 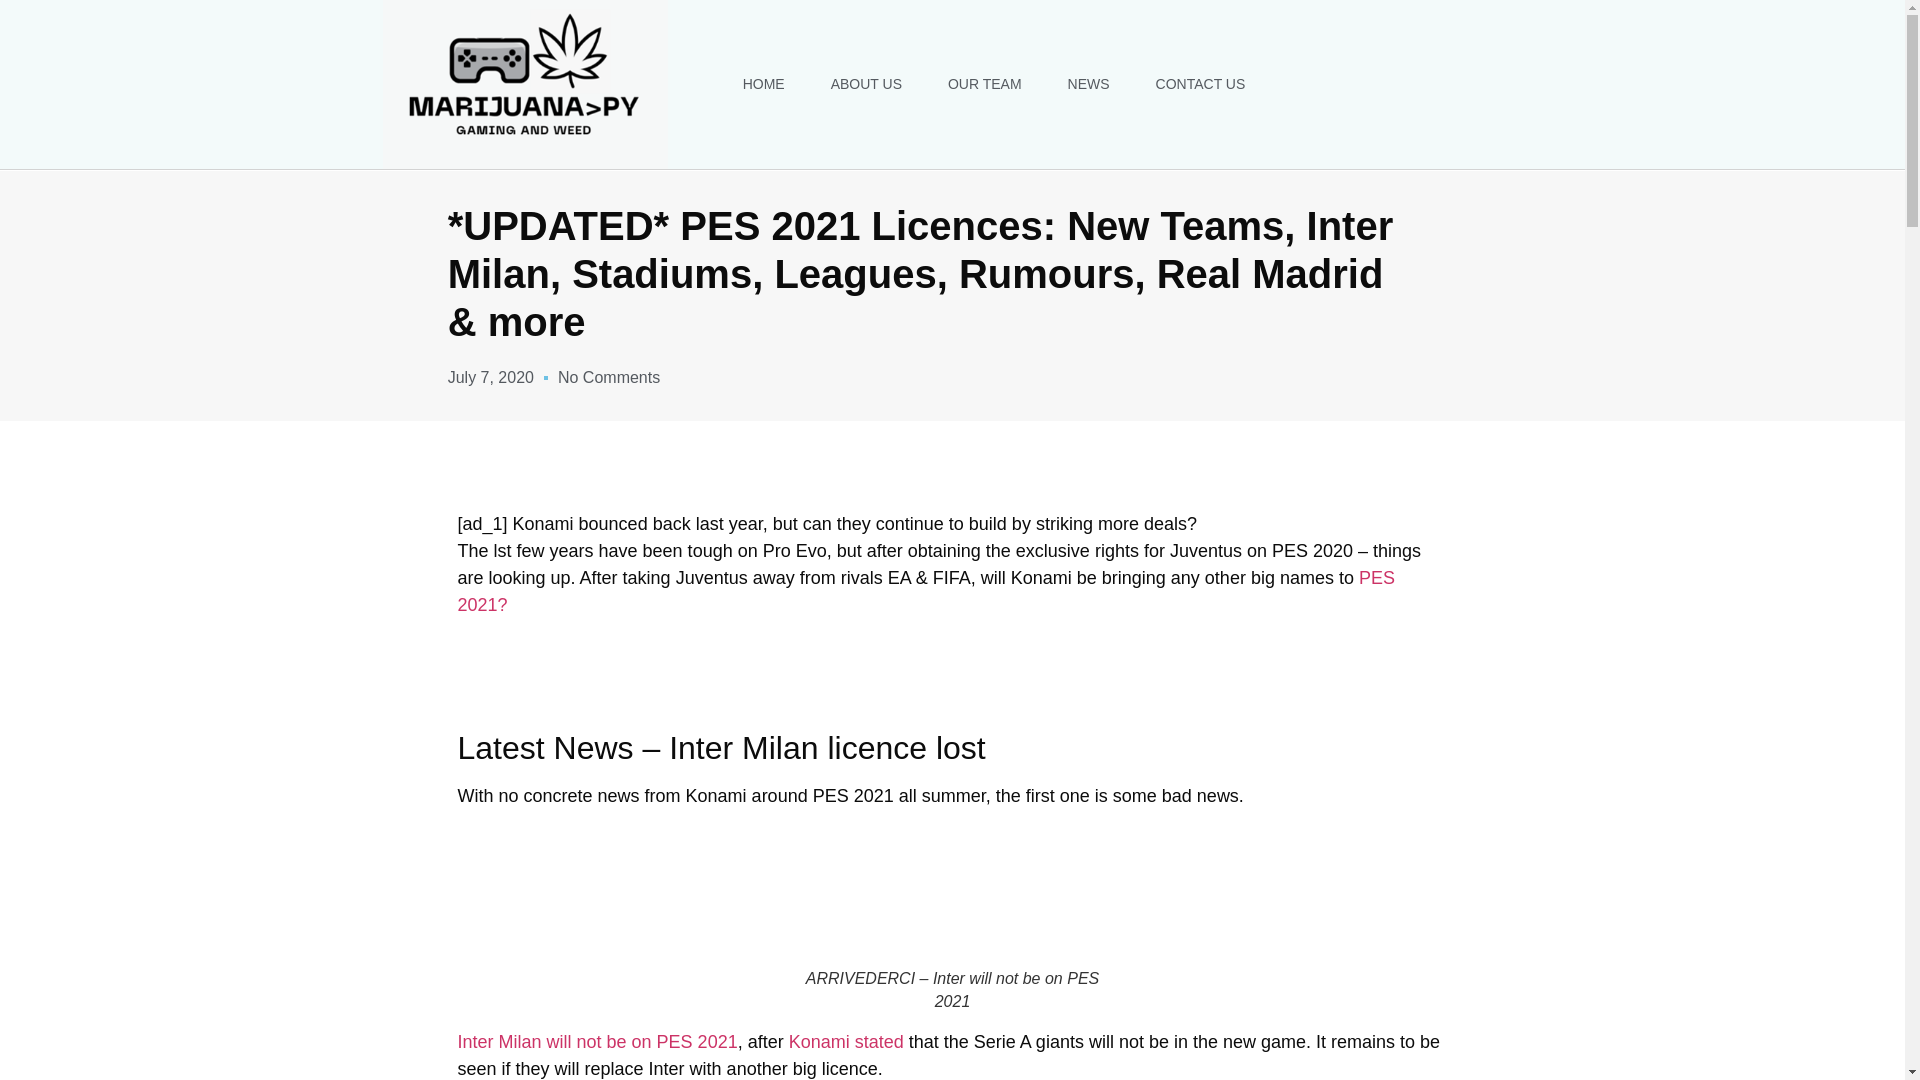 I want to click on CONTACT US, so click(x=1200, y=83).